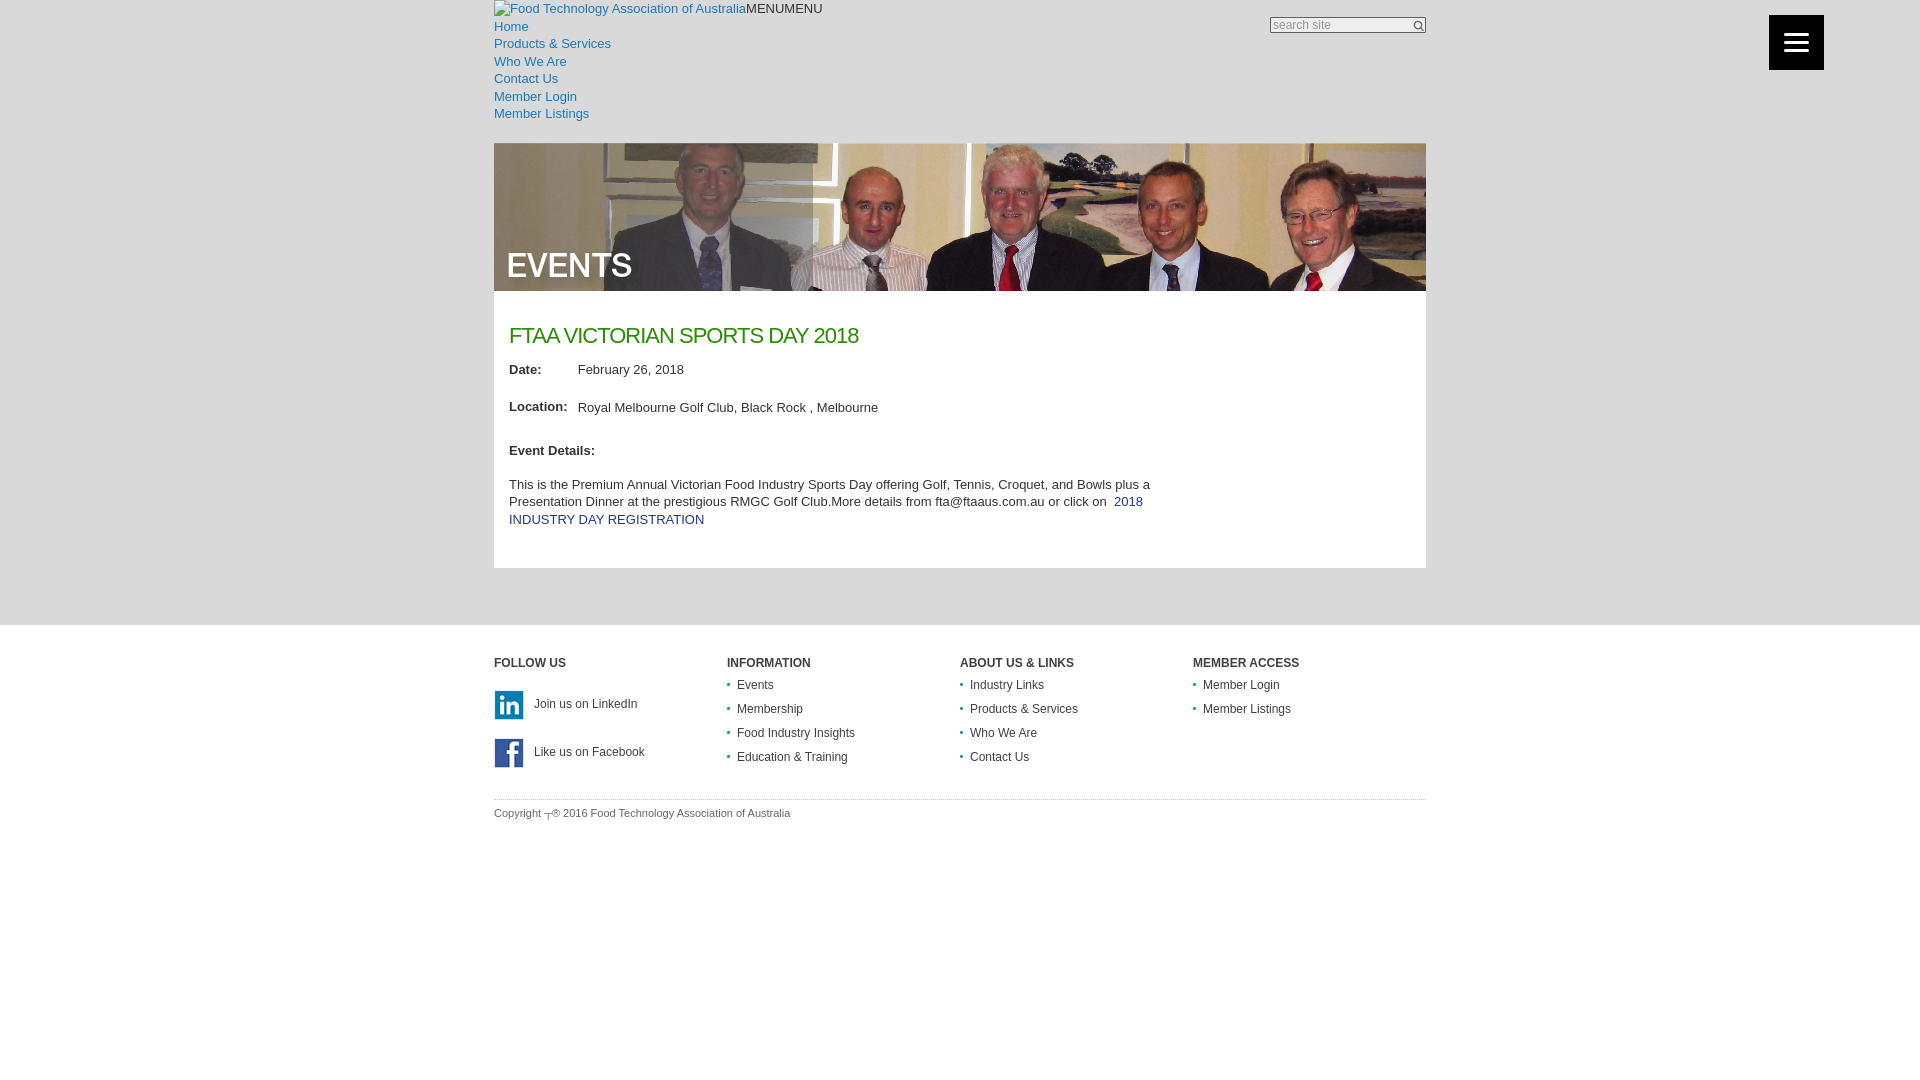 The height and width of the screenshot is (1080, 1920). What do you see at coordinates (535, 96) in the screenshot?
I see `Member Login` at bounding box center [535, 96].